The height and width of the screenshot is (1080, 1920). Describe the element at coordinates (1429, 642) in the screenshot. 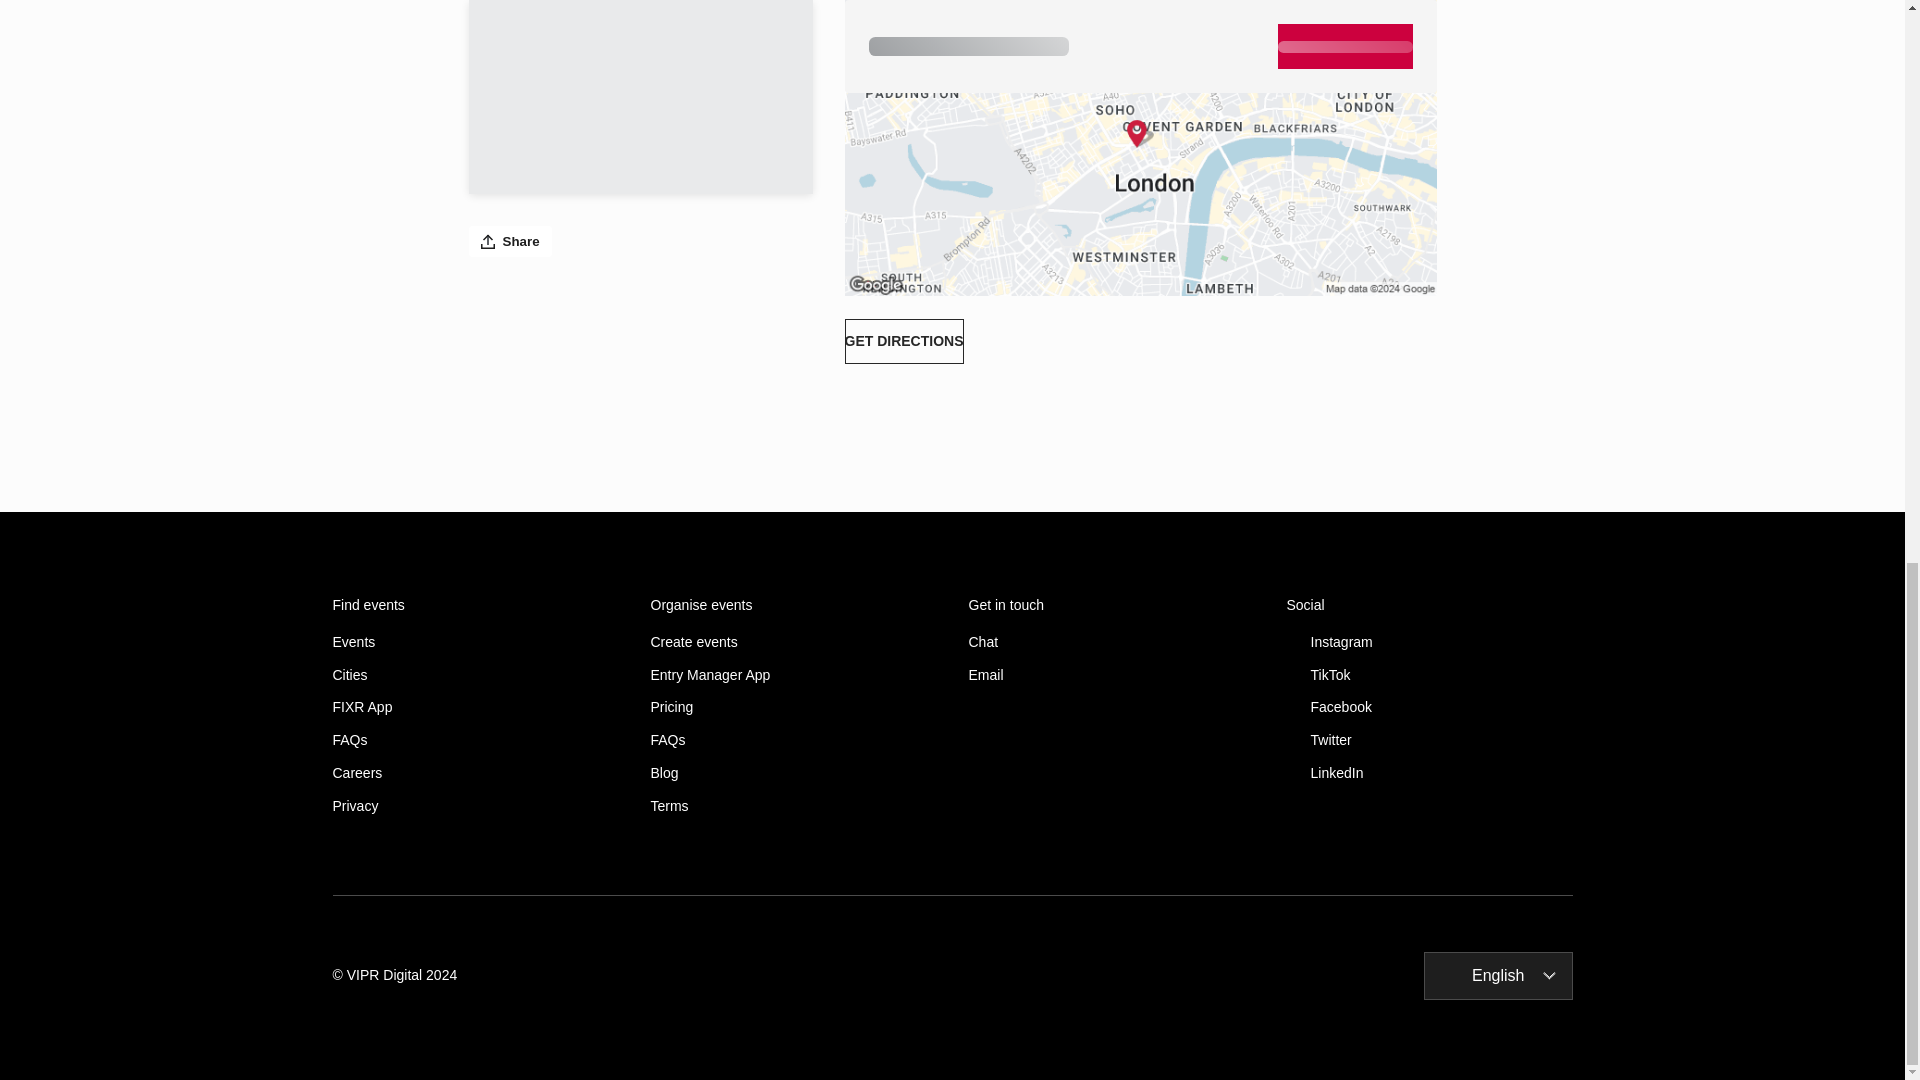

I see `Instagram` at that location.